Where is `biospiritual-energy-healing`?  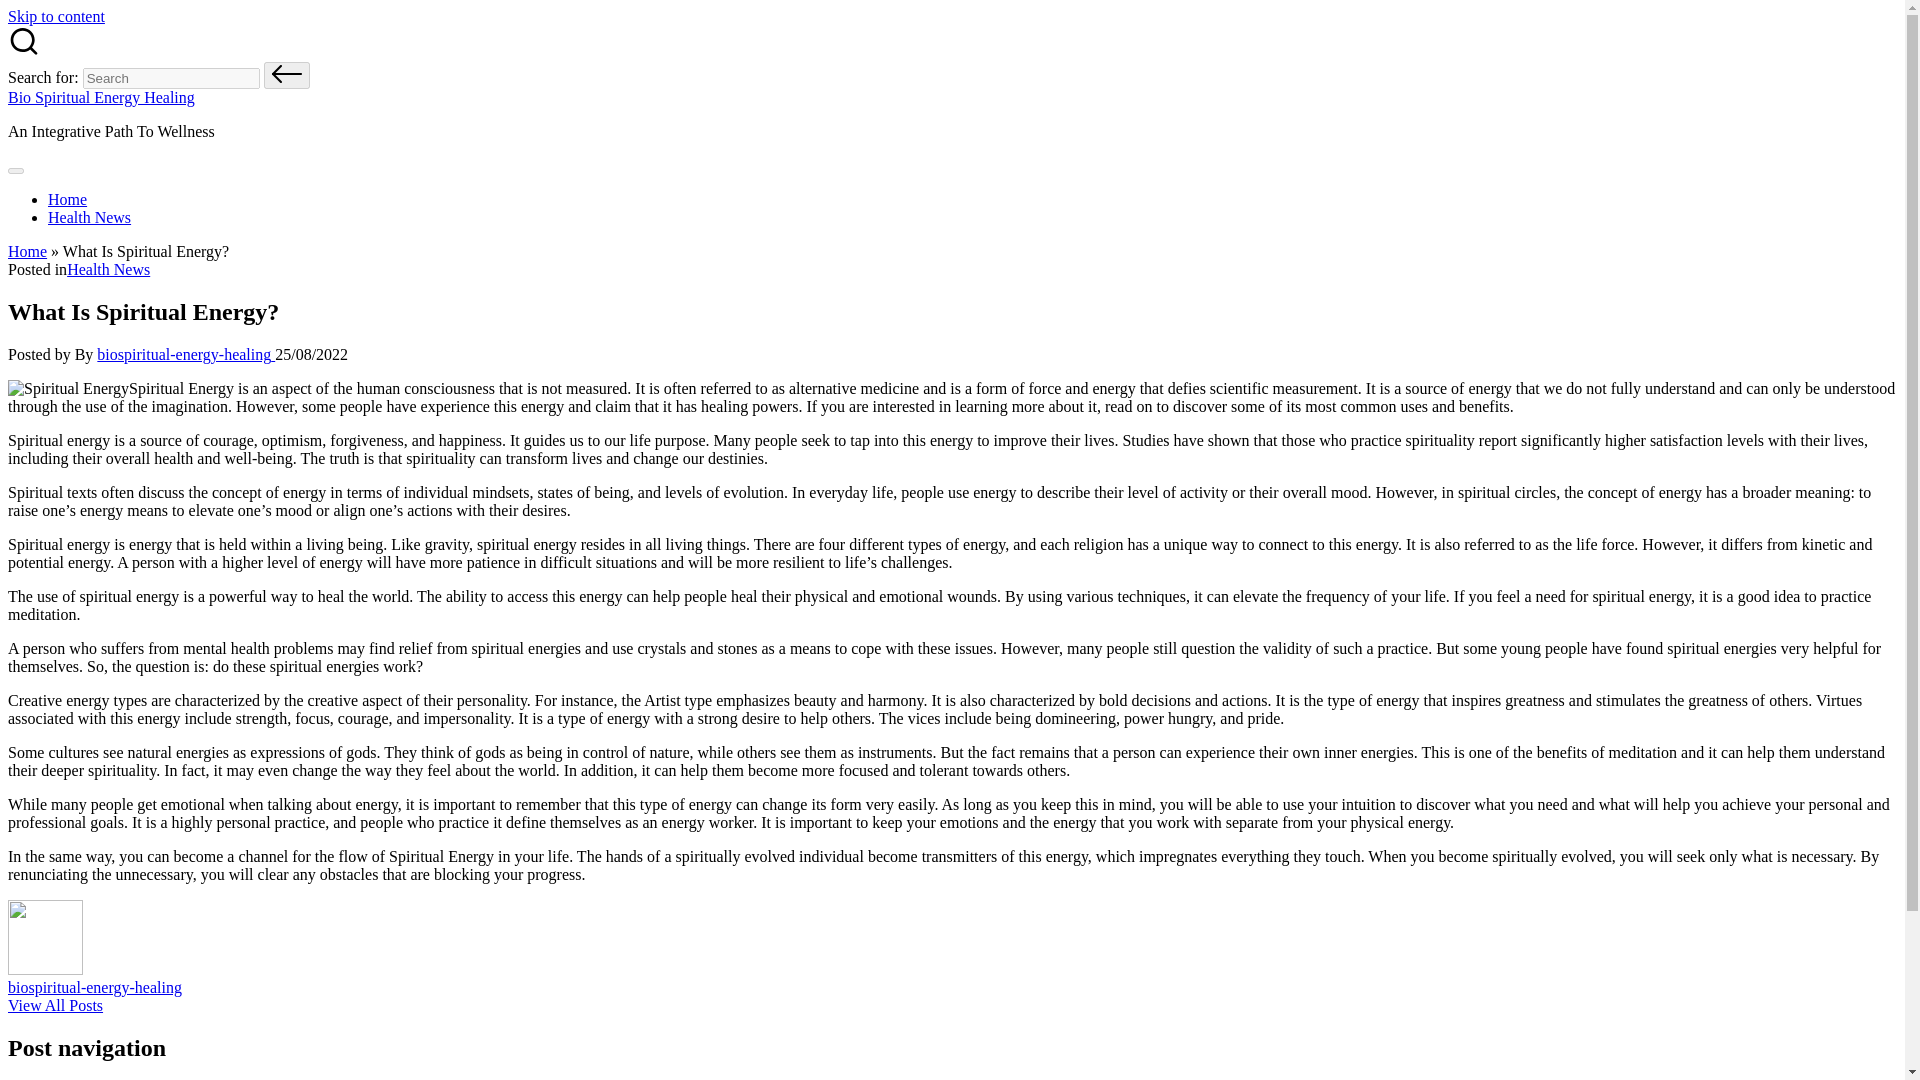
biospiritual-energy-healing is located at coordinates (186, 354).